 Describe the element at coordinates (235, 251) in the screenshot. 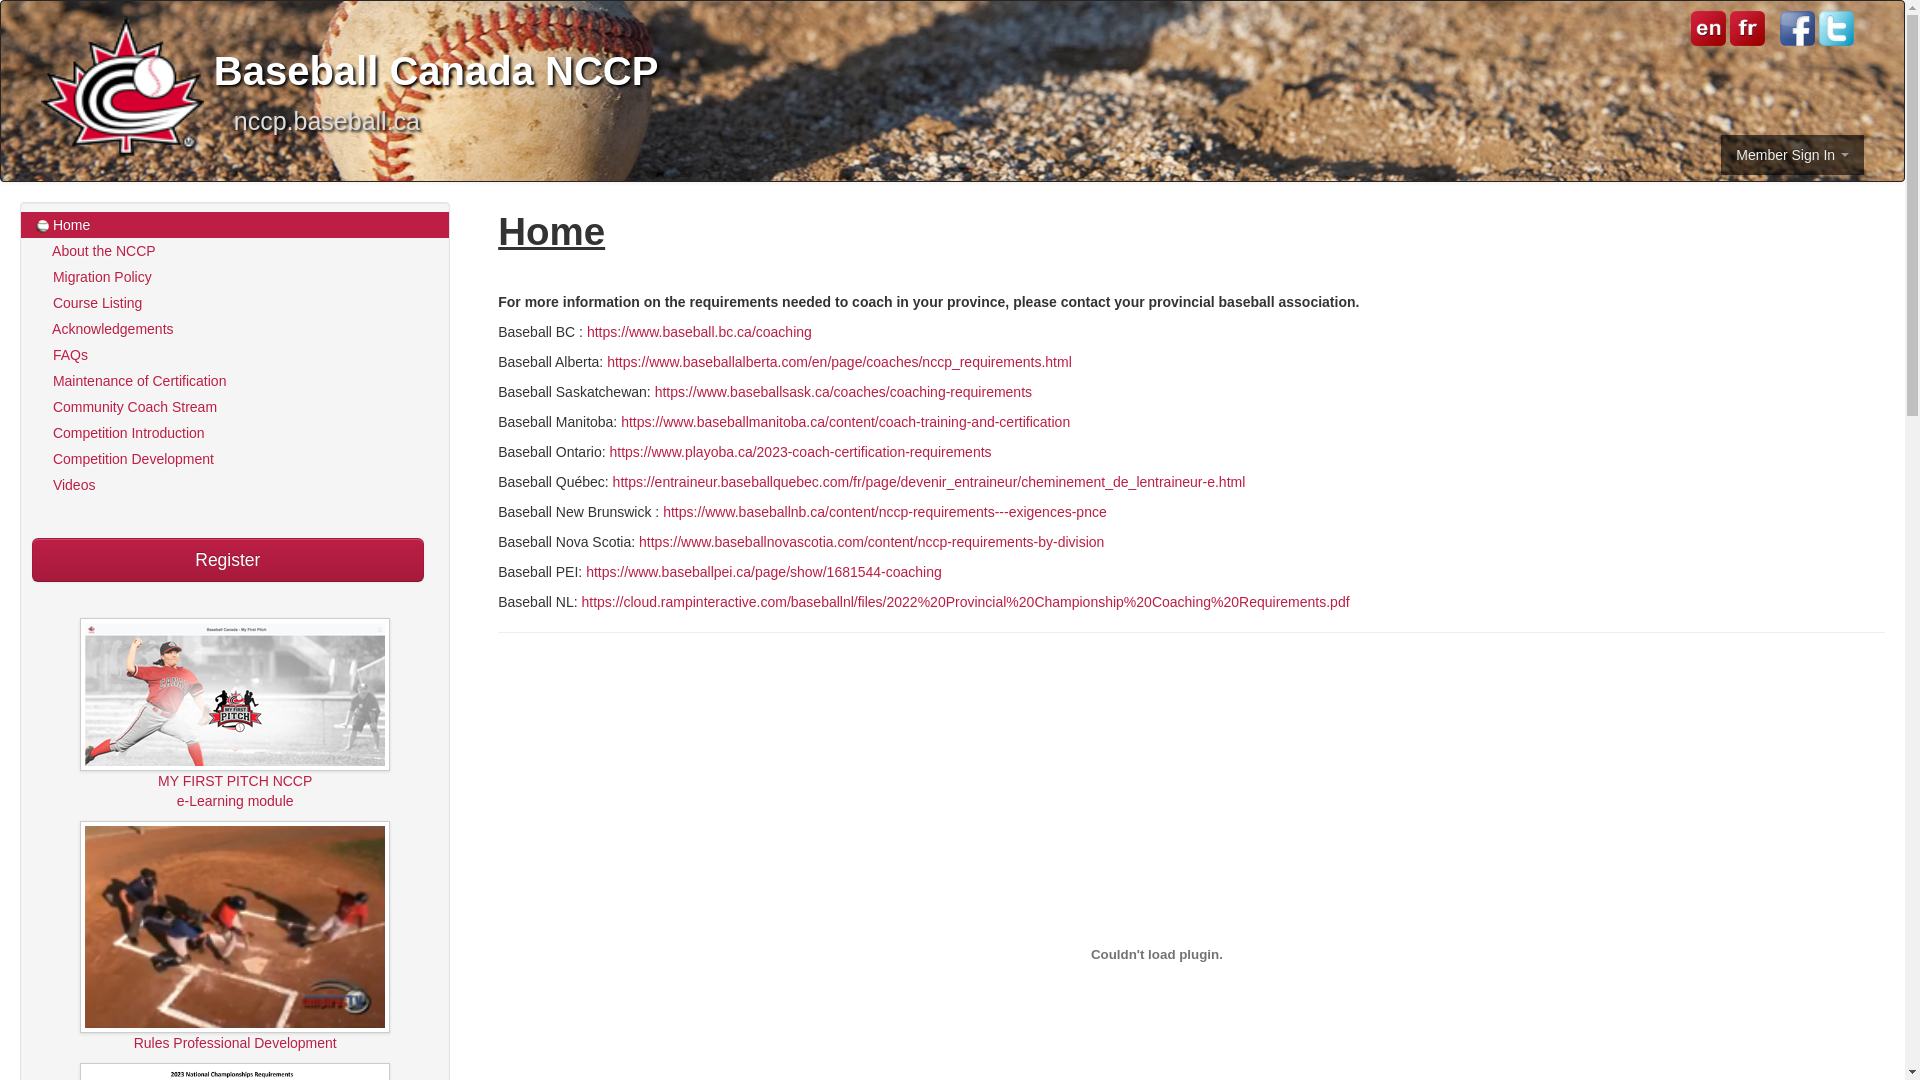

I see `About the NCCP` at that location.